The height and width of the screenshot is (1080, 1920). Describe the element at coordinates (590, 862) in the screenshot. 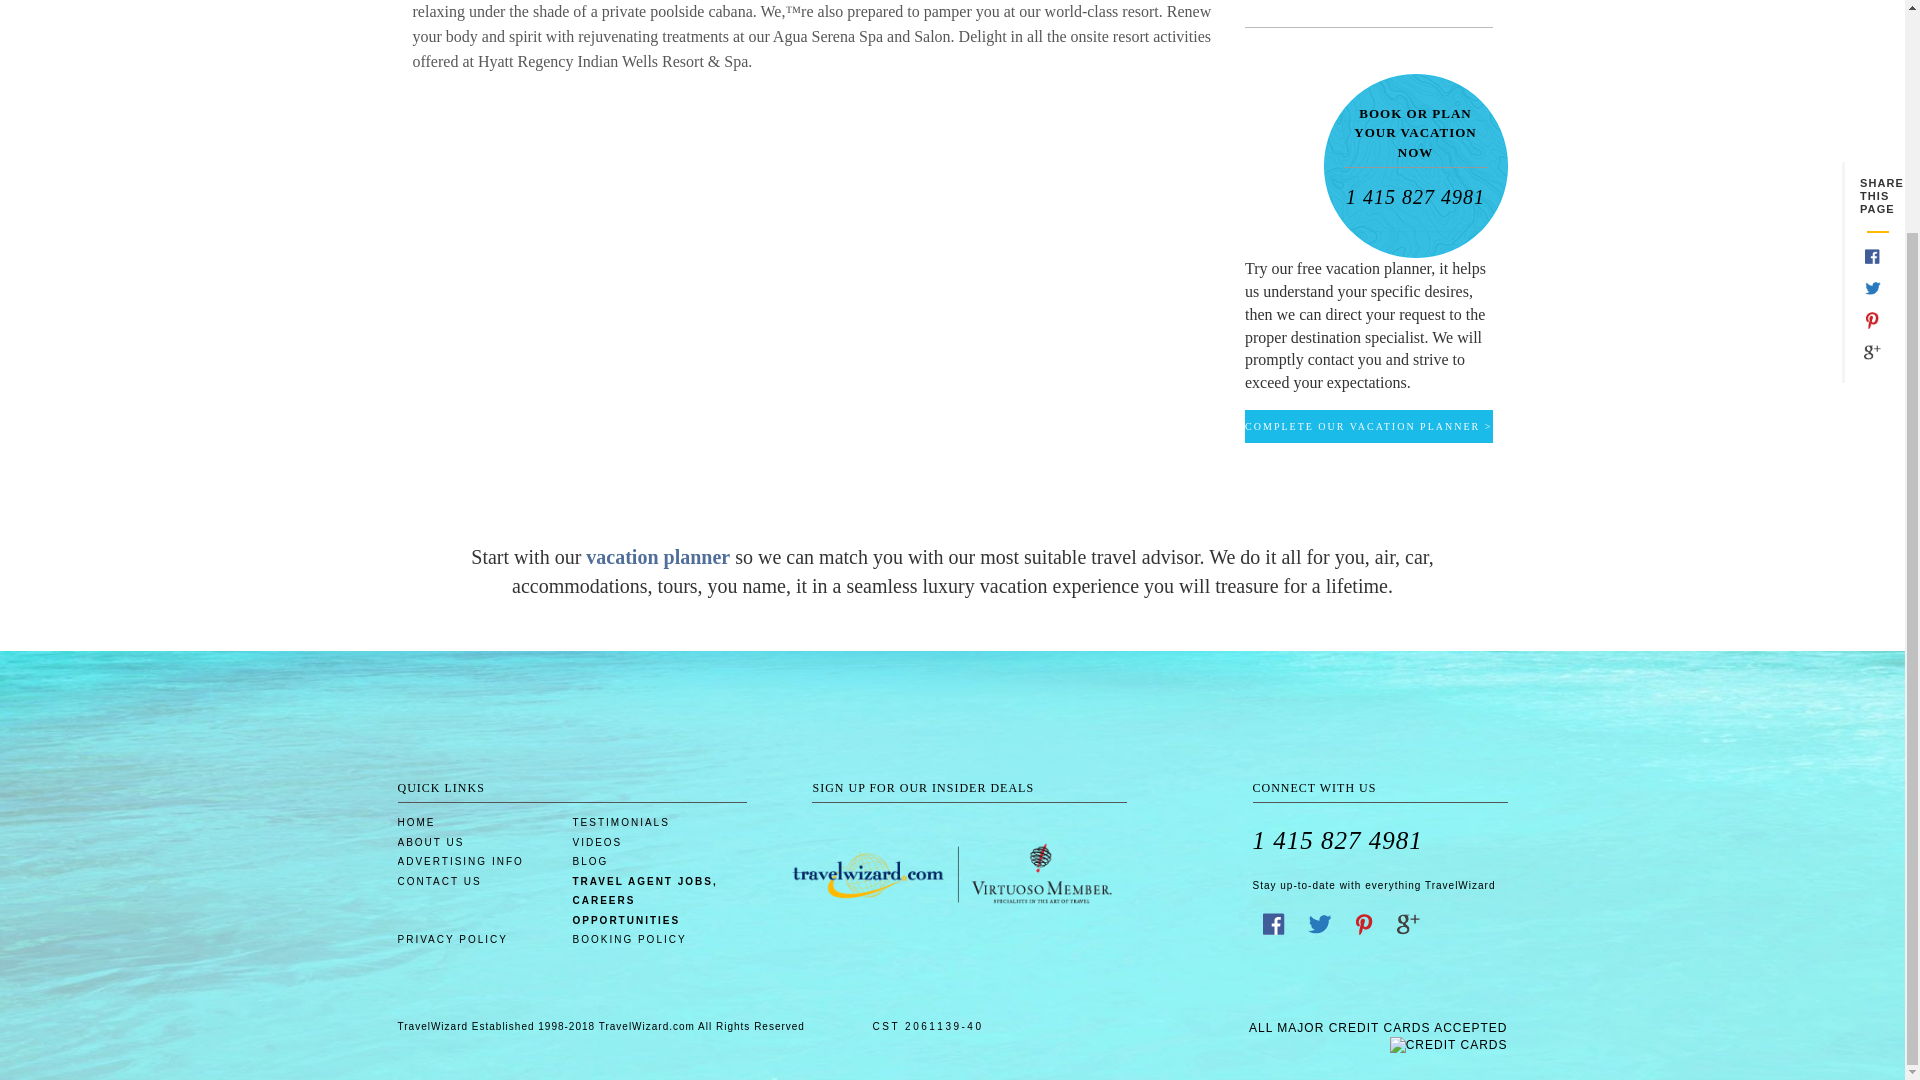

I see `BLOG` at that location.